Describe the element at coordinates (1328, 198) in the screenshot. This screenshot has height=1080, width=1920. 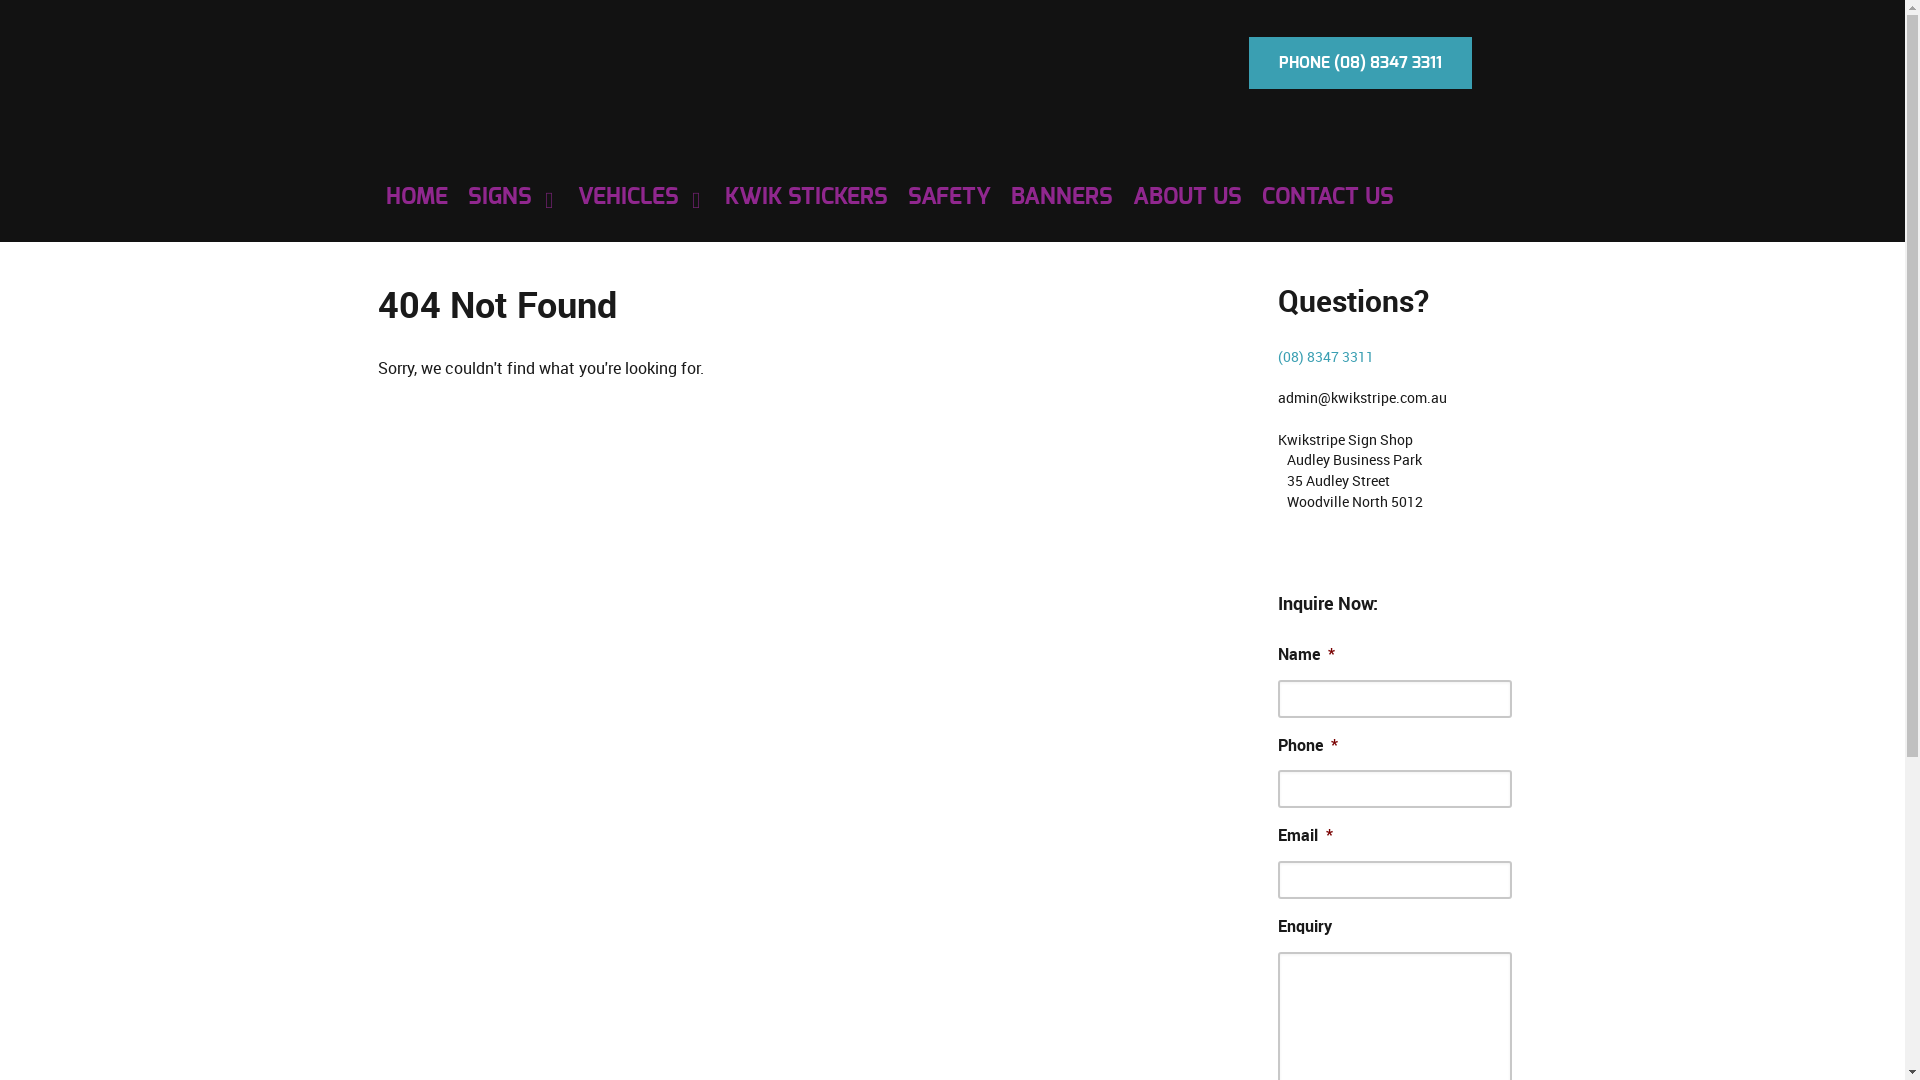
I see `CONTACT US` at that location.